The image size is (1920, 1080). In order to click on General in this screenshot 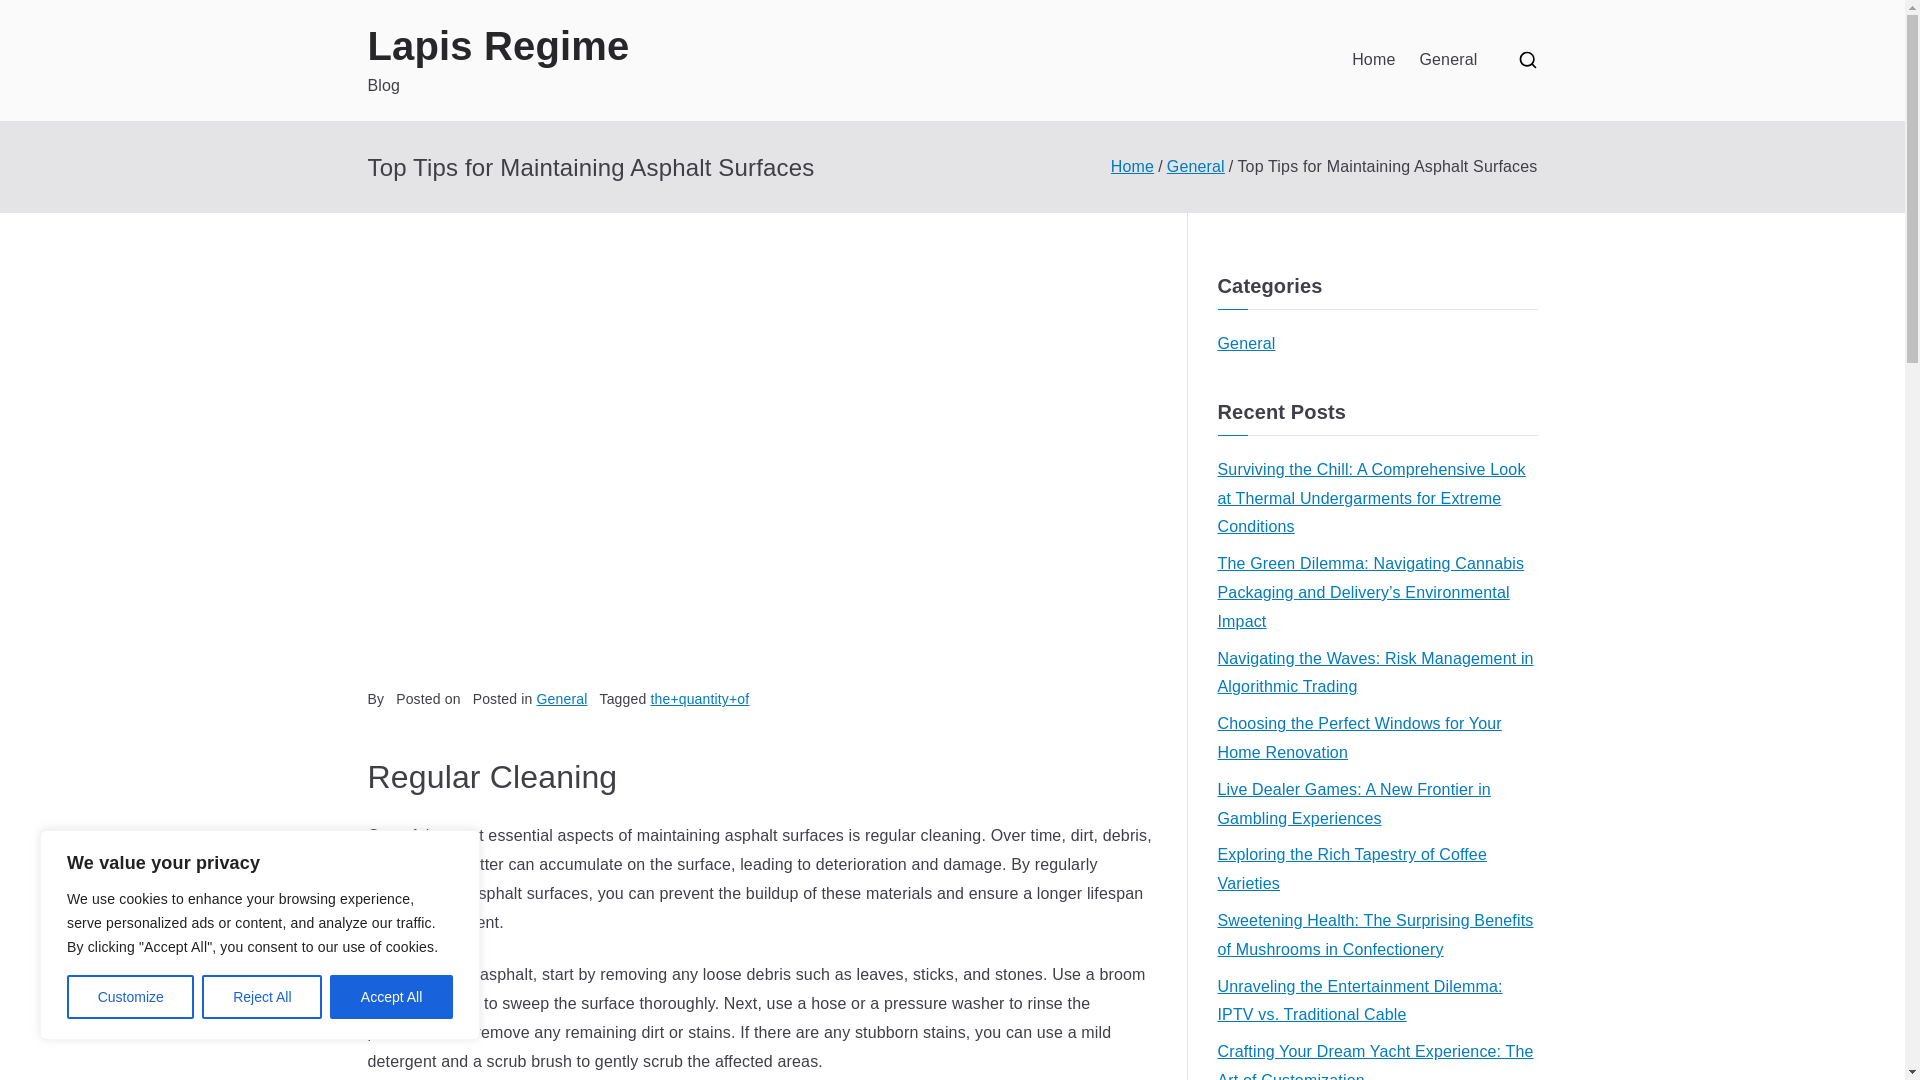, I will do `click(1196, 166)`.